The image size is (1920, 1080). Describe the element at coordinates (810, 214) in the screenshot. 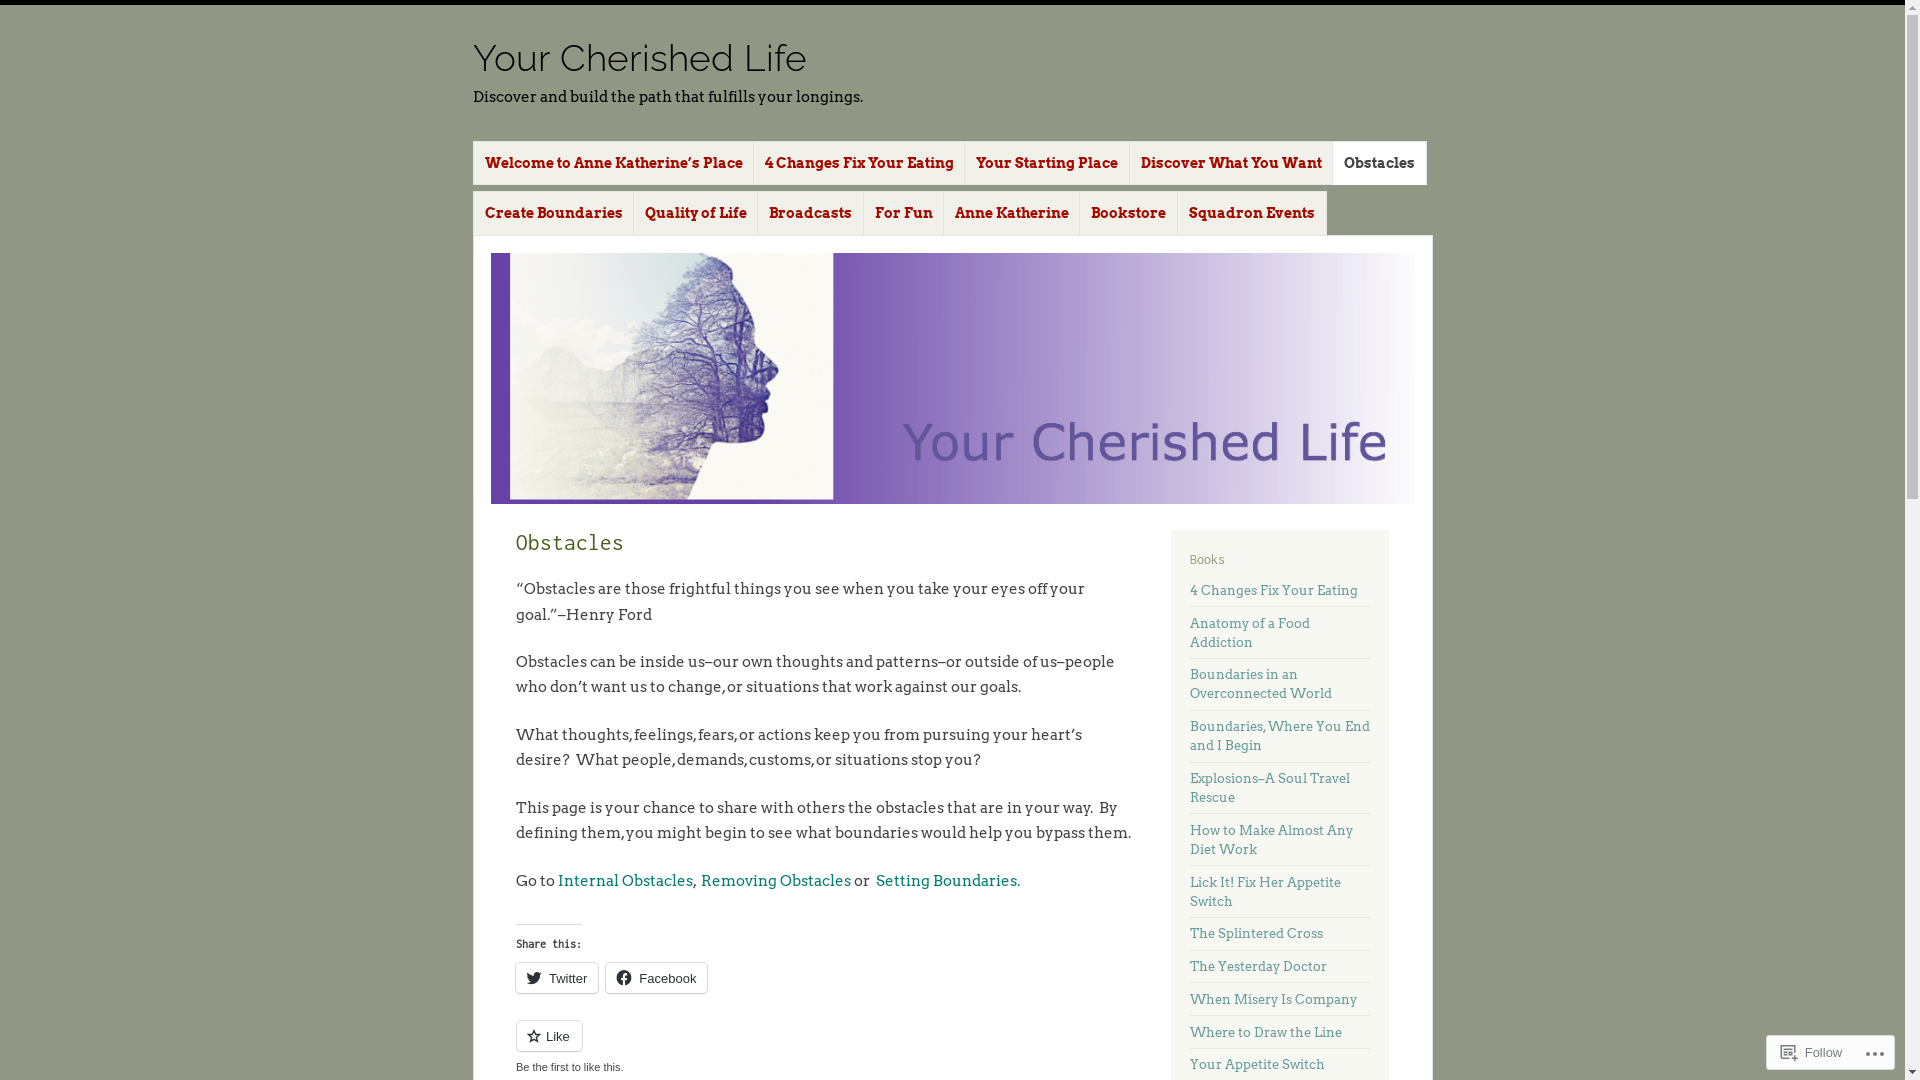

I see `Broadcasts` at that location.